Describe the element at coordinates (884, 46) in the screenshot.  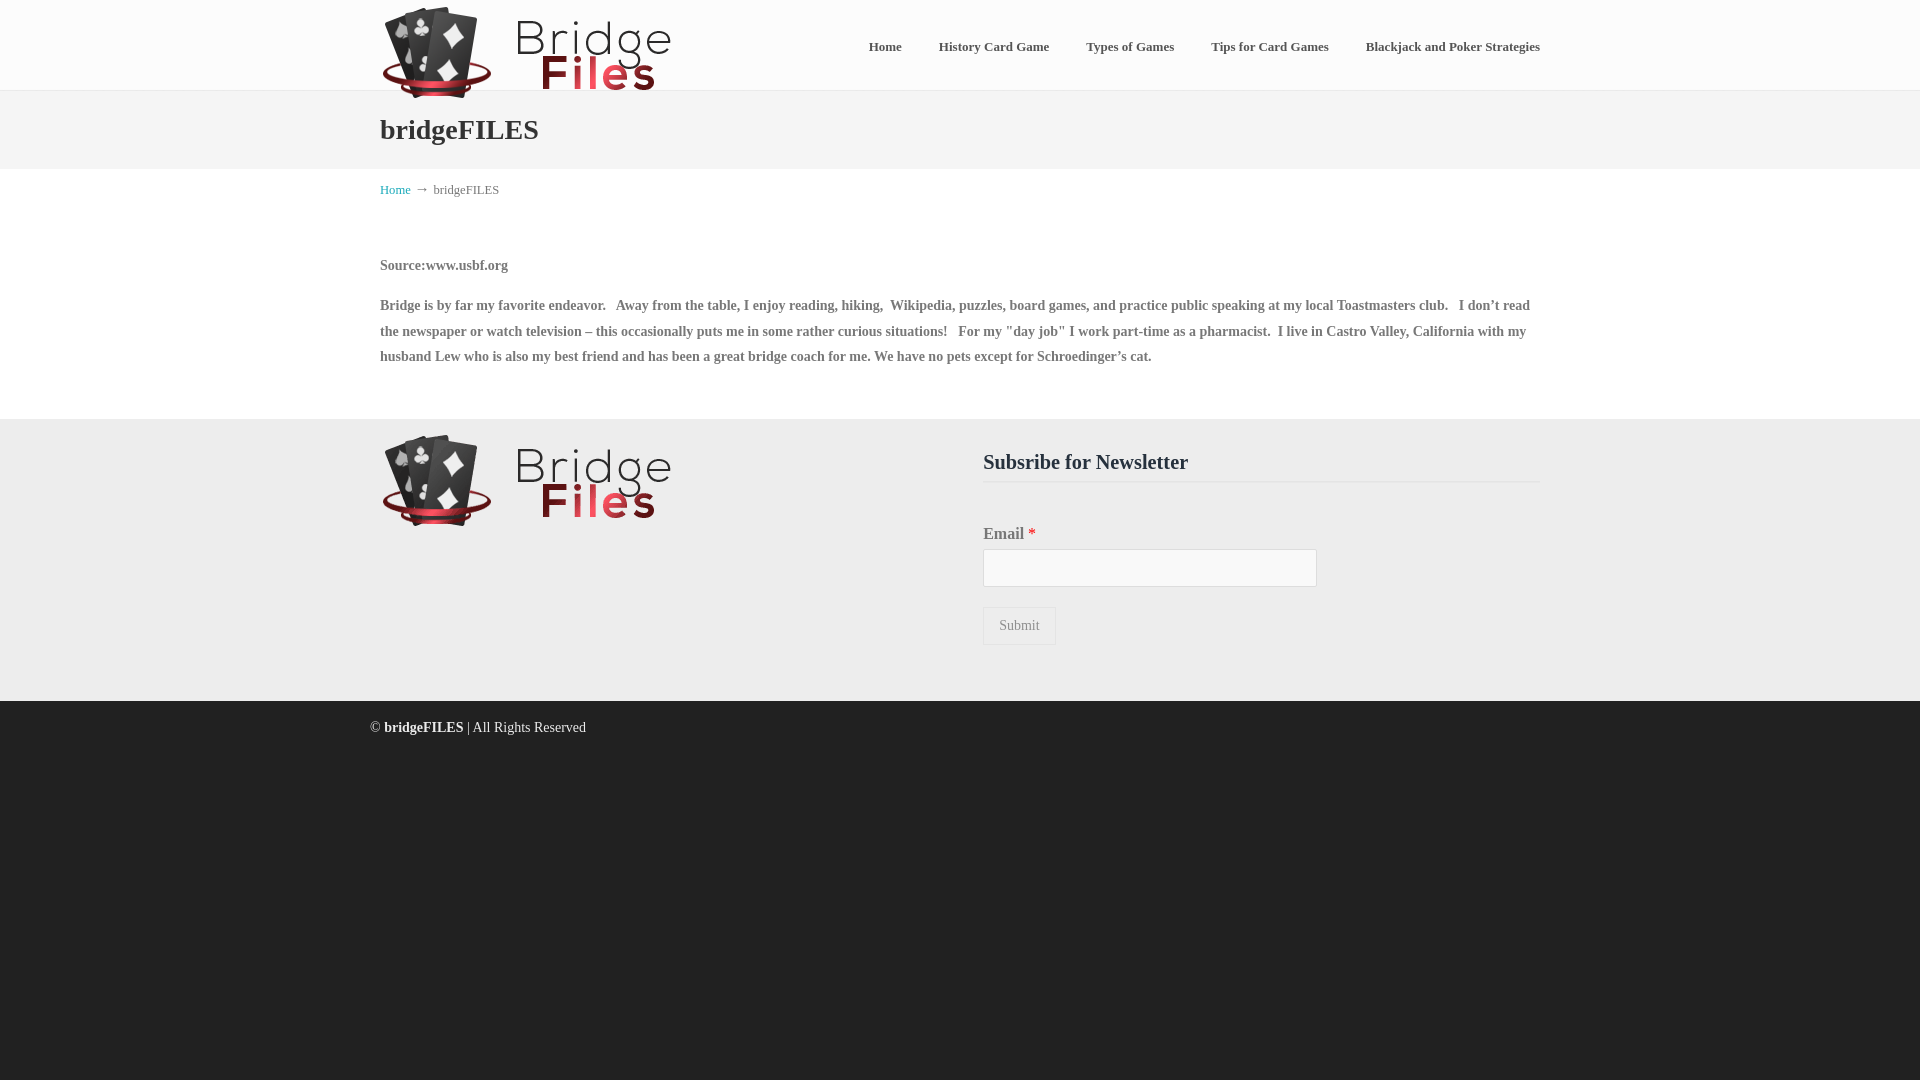
I see `Home` at that location.